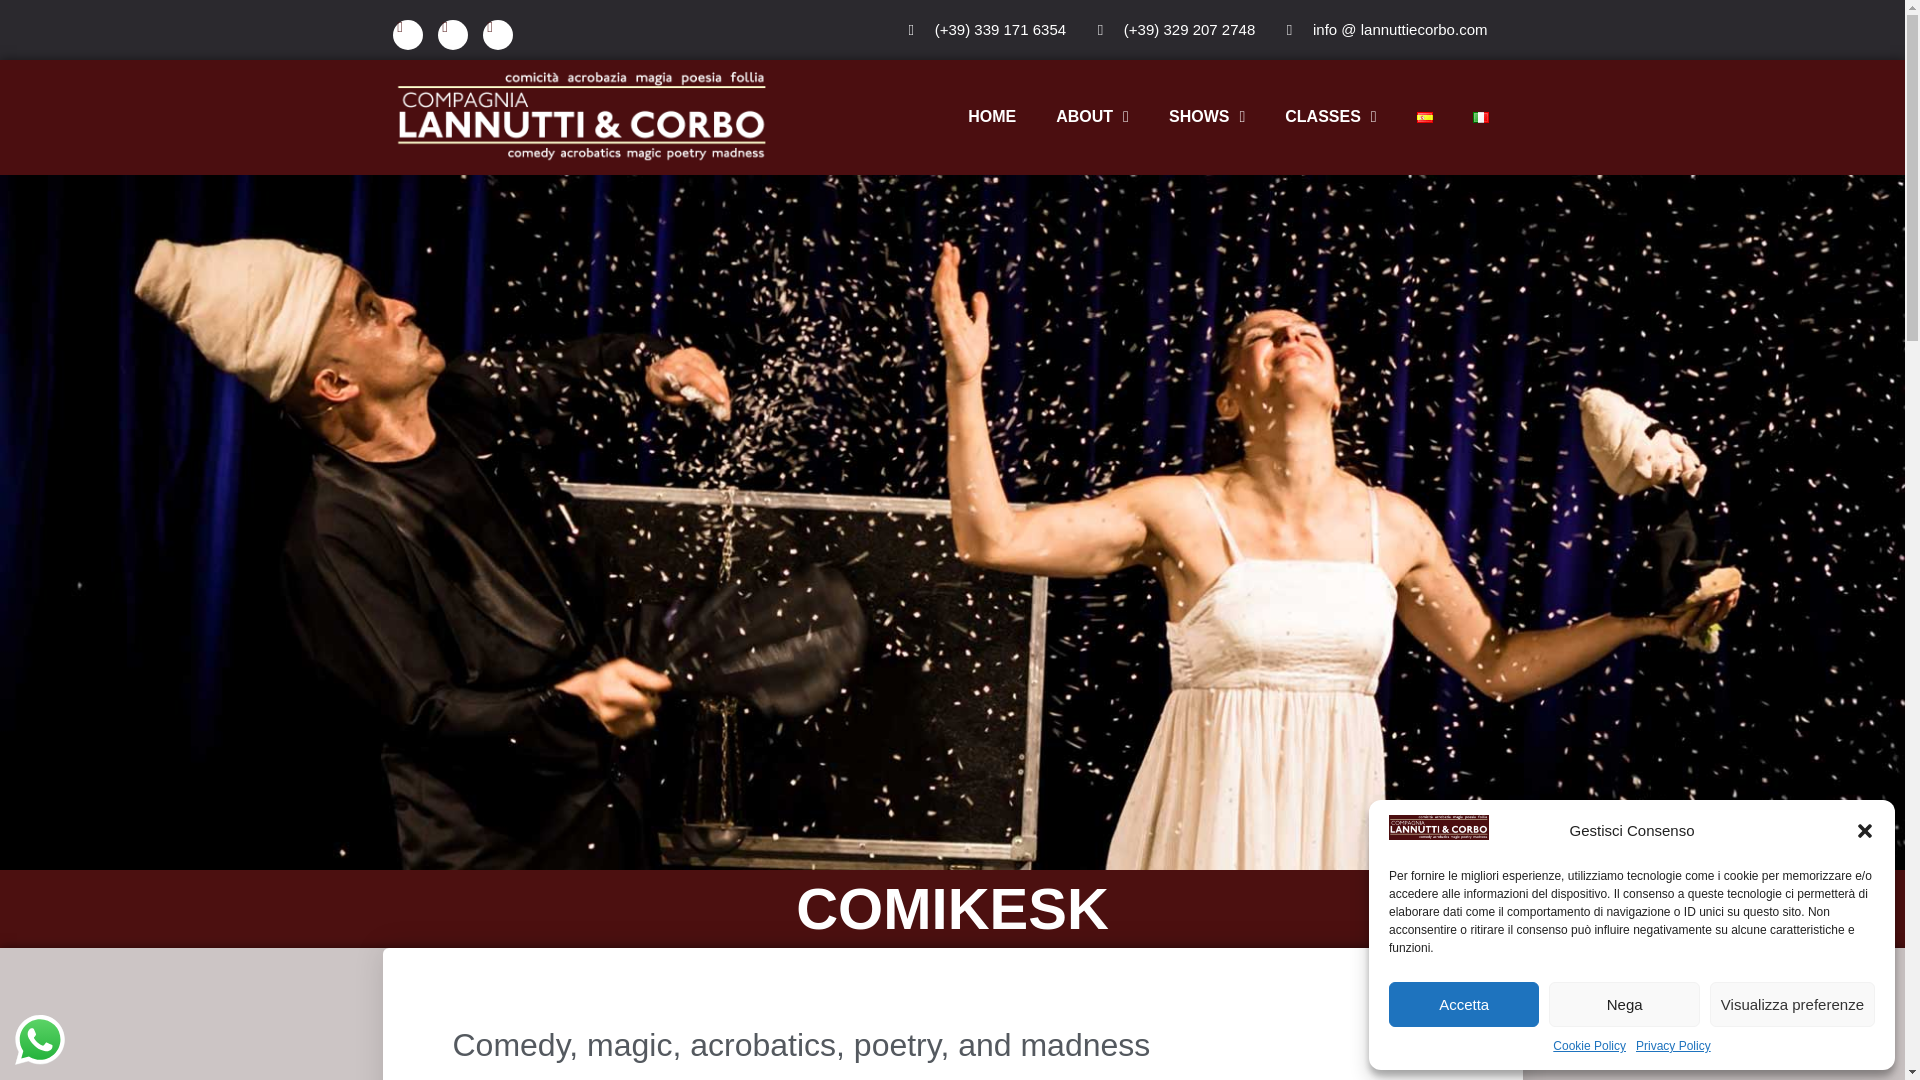 The image size is (1920, 1080). Describe the element at coordinates (1464, 1004) in the screenshot. I see `Accetta` at that location.